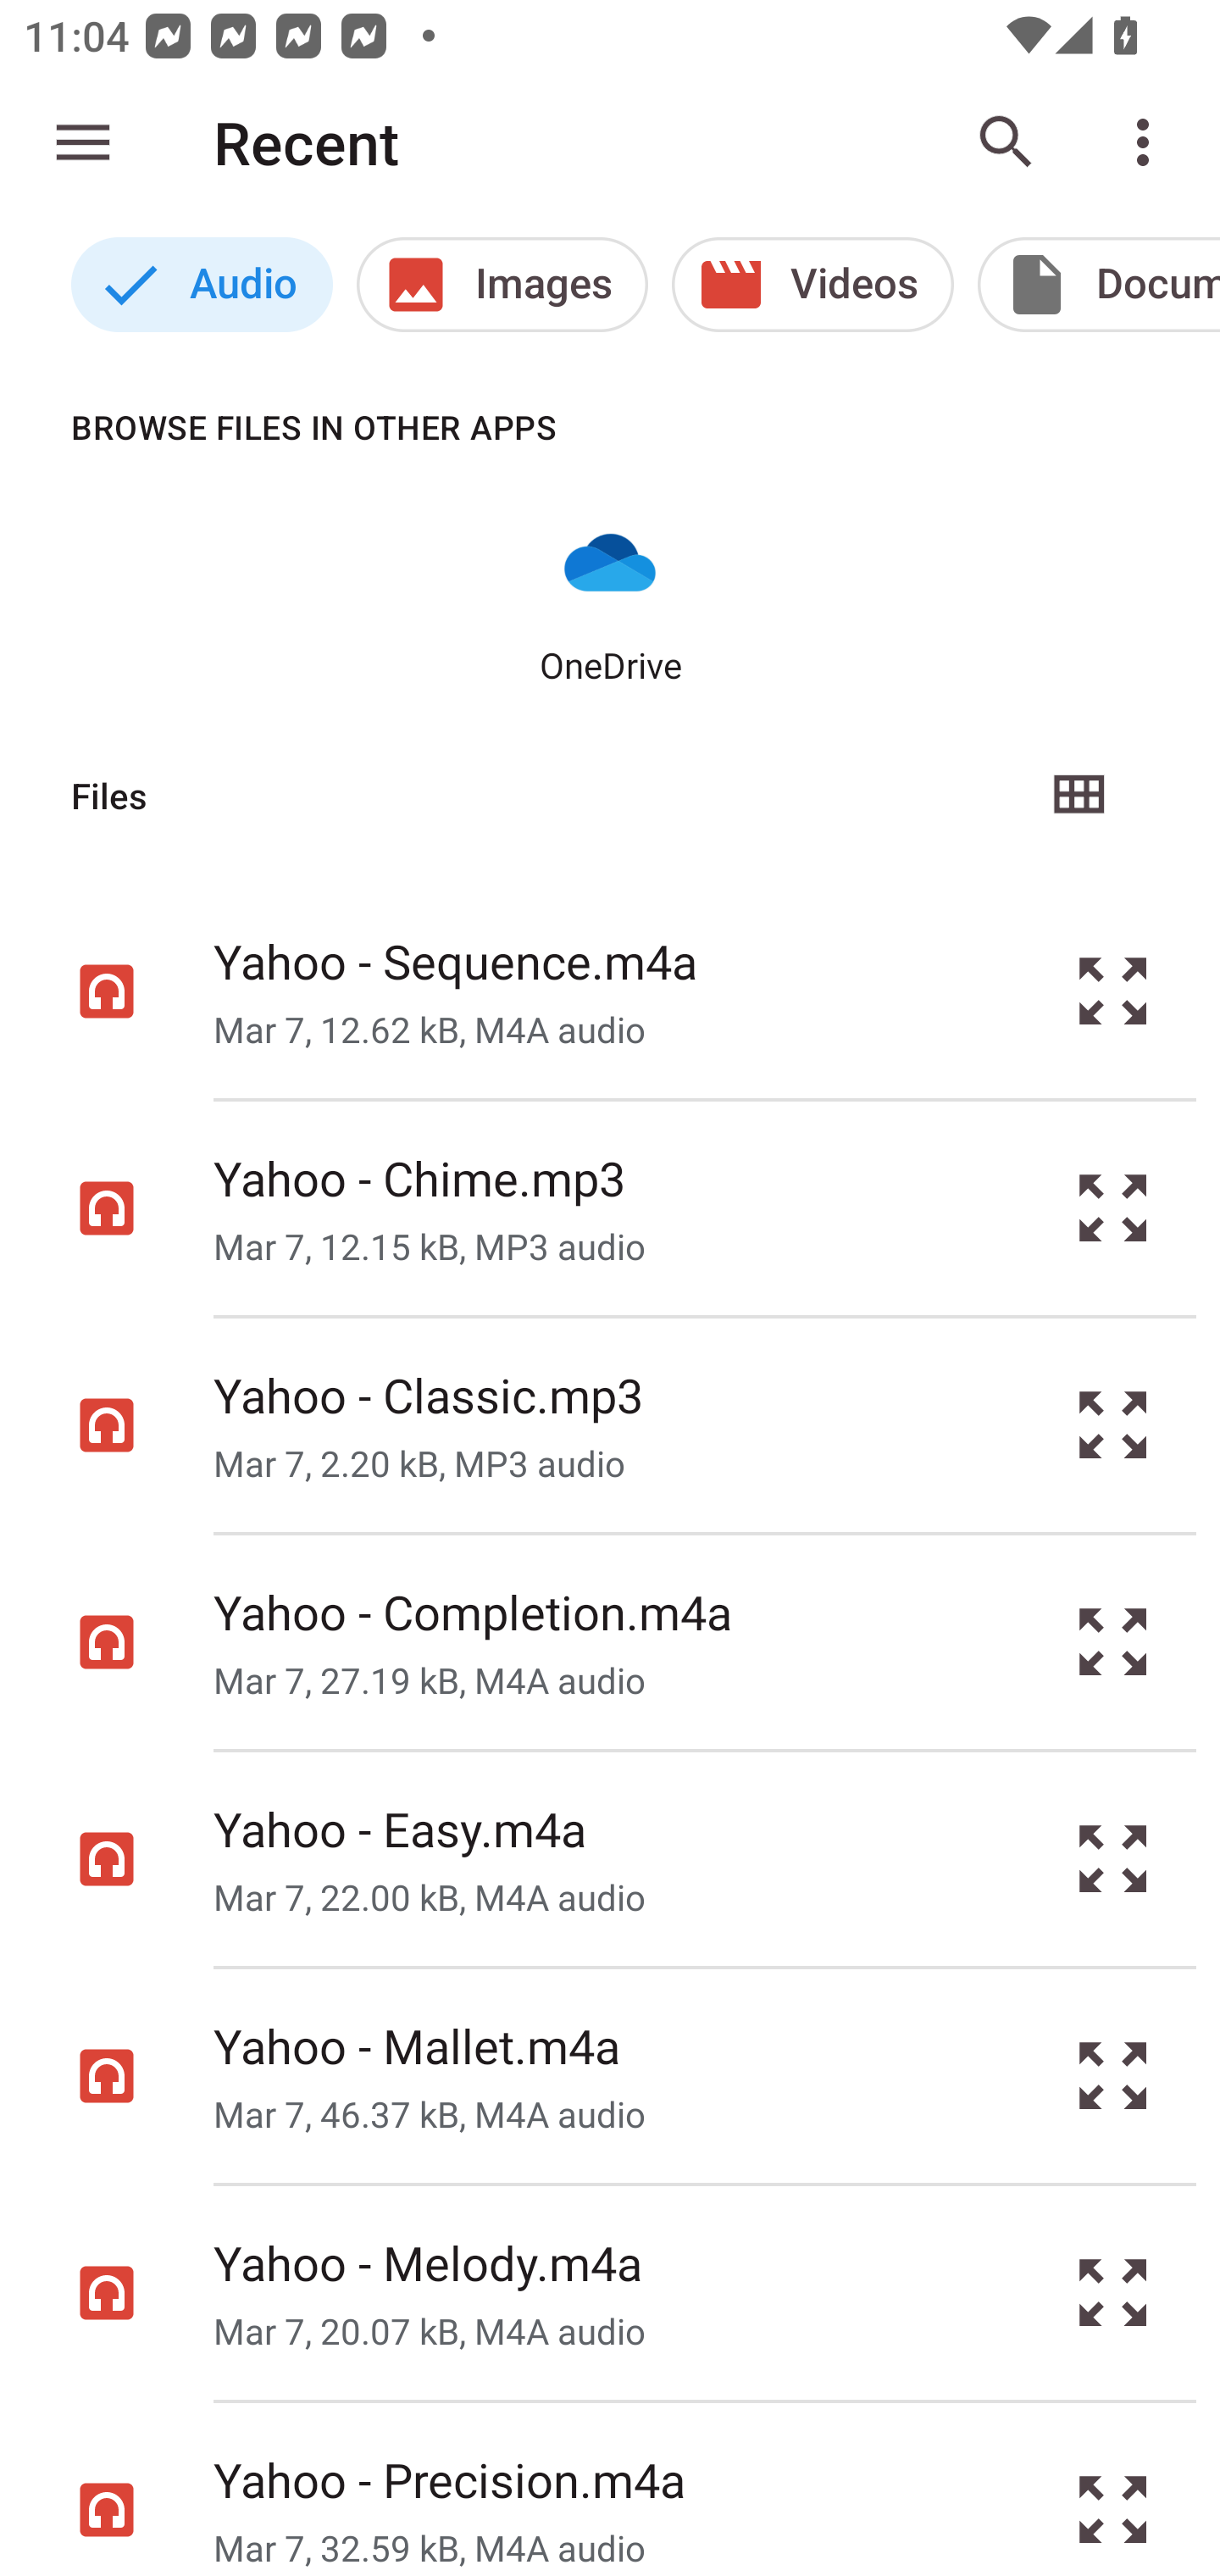 The image size is (1220, 2576). I want to click on Preview the file Yahoo - Classic.mp3, so click(1113, 1425).